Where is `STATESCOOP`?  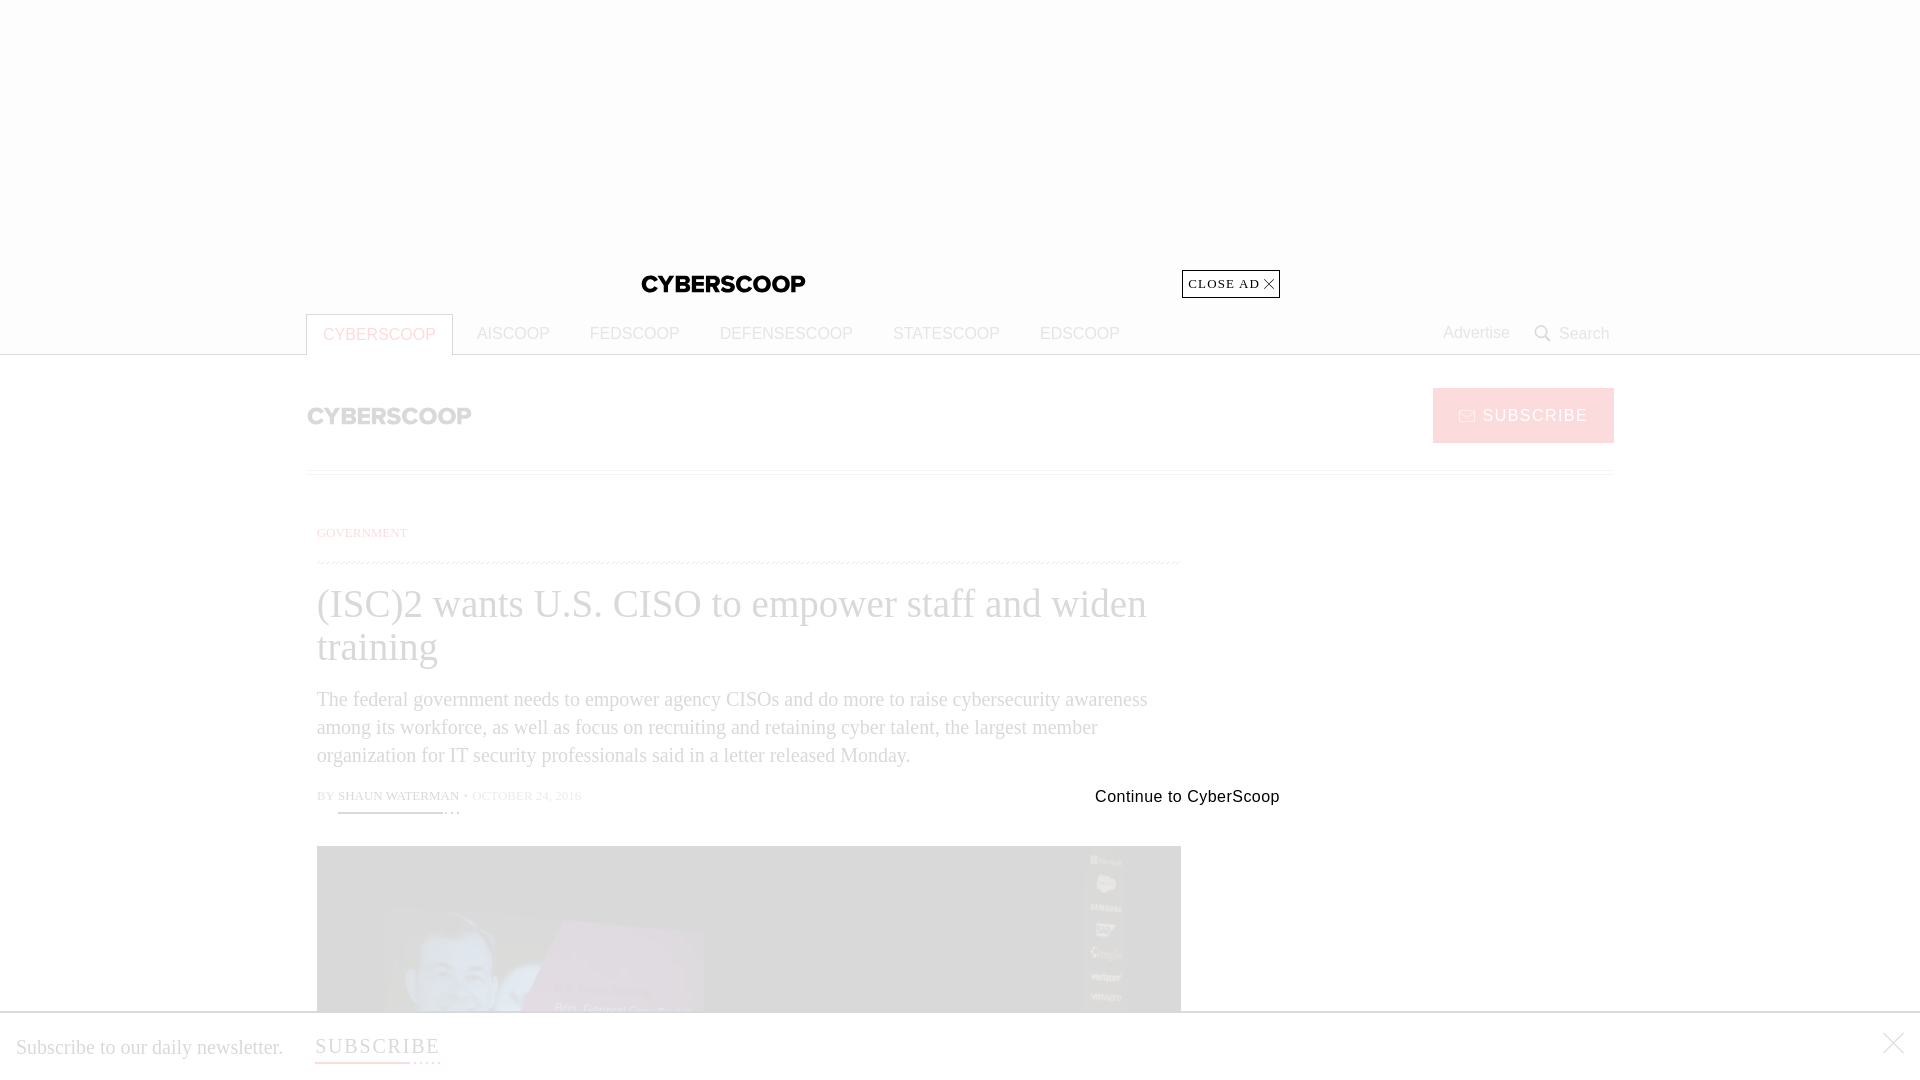
STATESCOOP is located at coordinates (946, 334).